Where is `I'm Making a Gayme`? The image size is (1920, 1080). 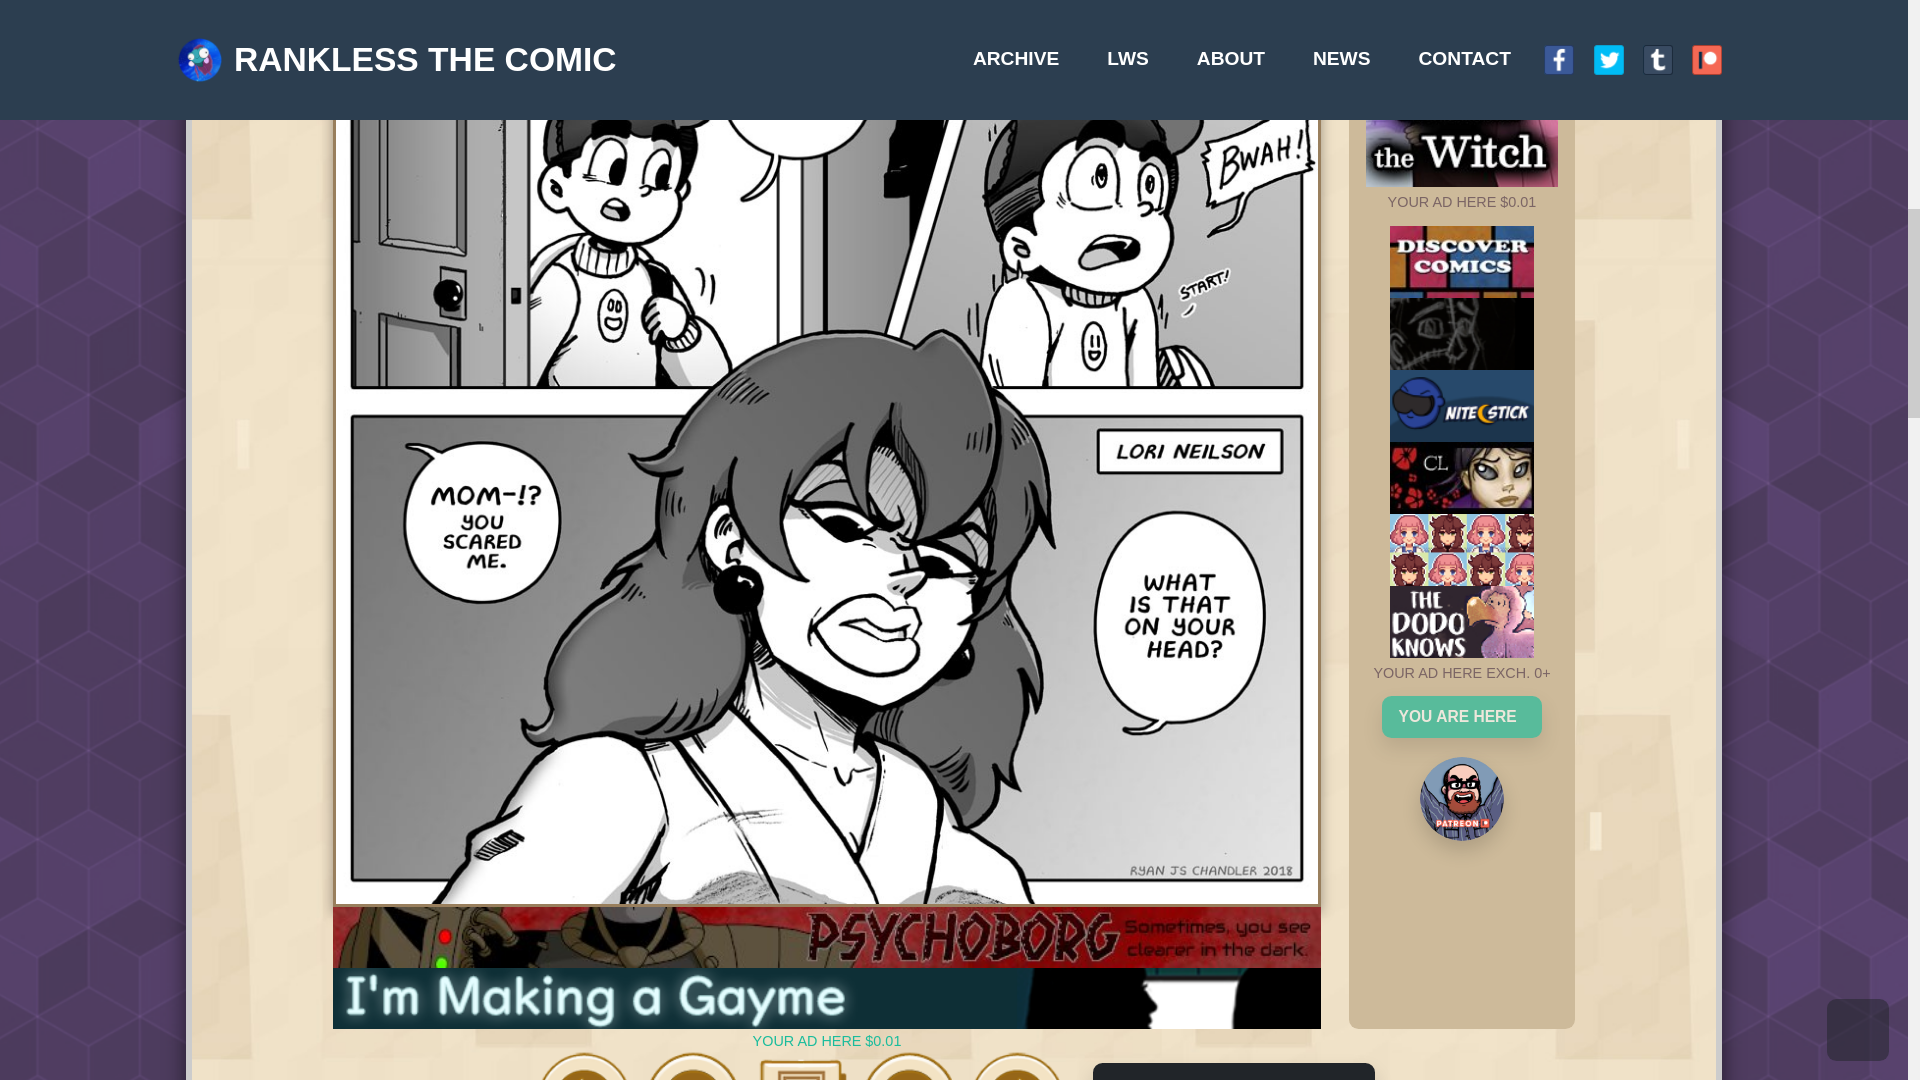 I'm Making a Gayme is located at coordinates (794, 969).